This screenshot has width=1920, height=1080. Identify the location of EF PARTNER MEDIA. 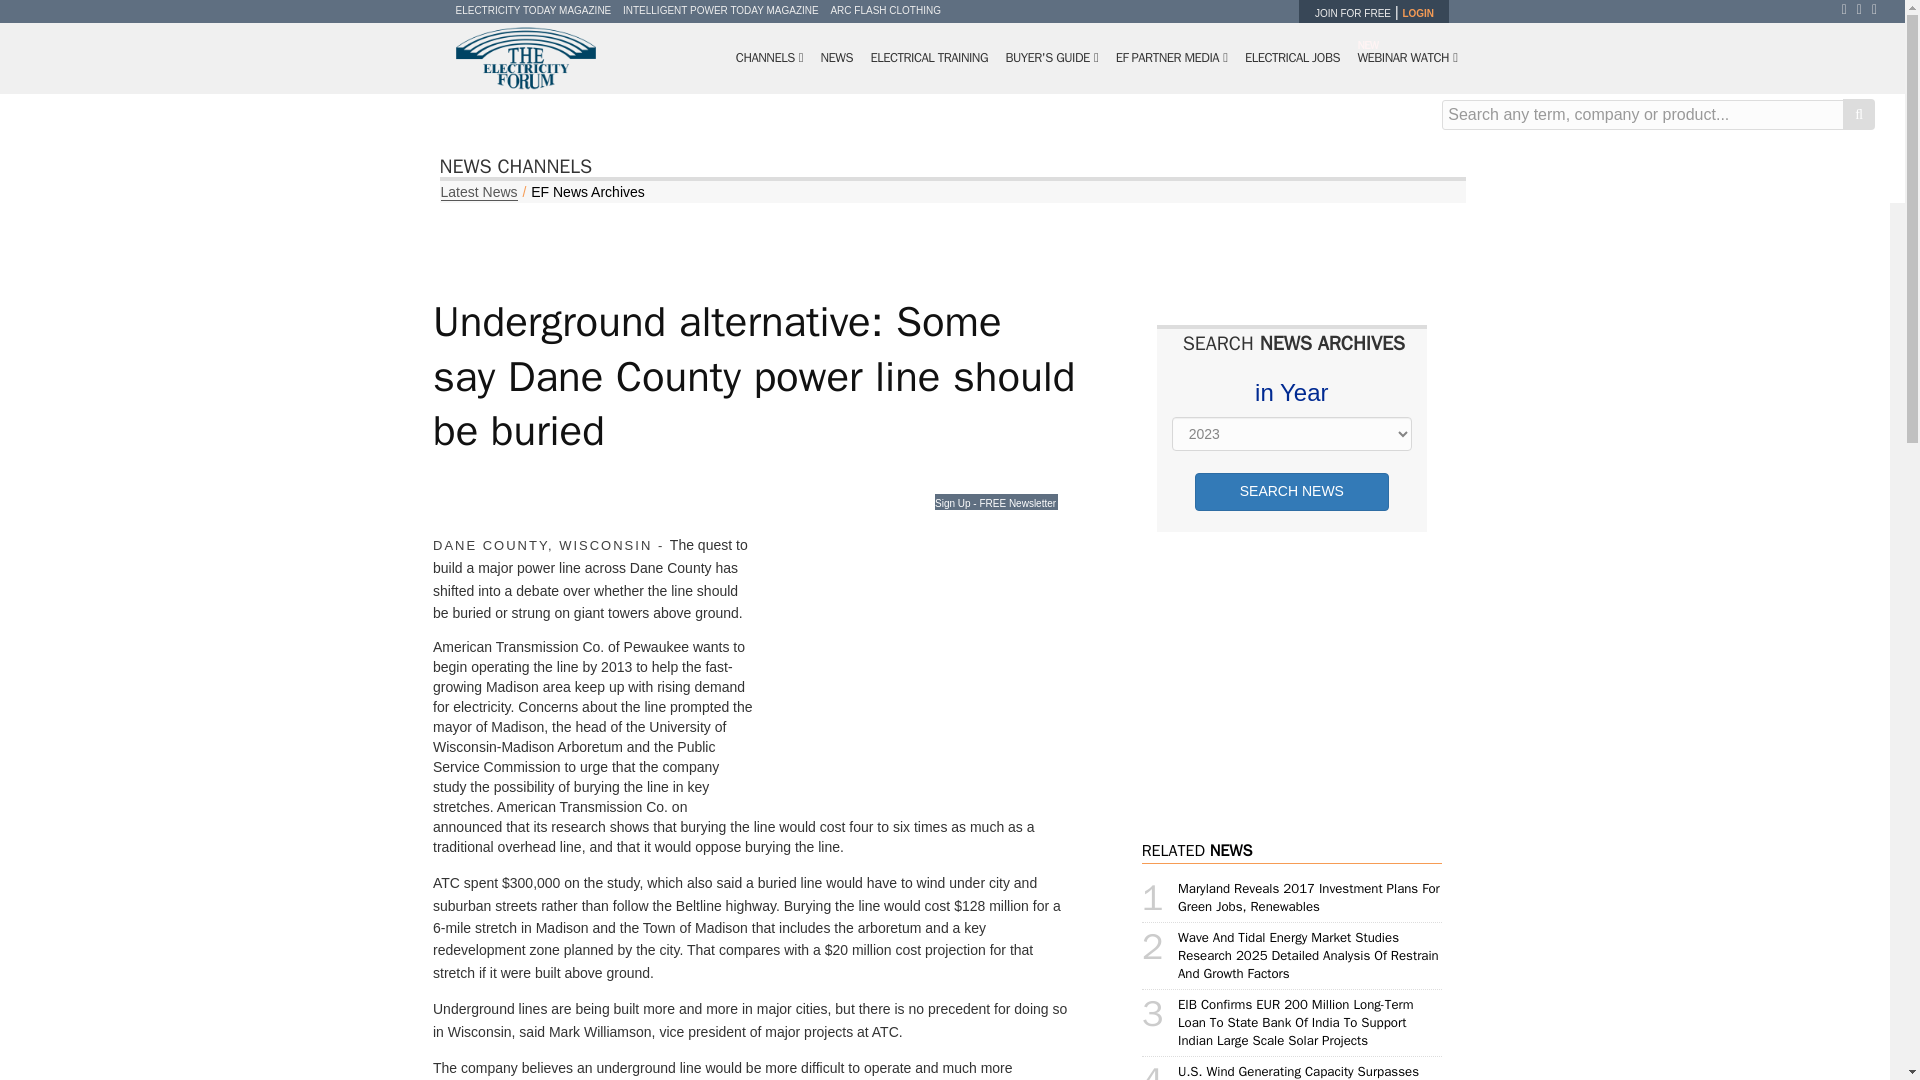
(1172, 58).